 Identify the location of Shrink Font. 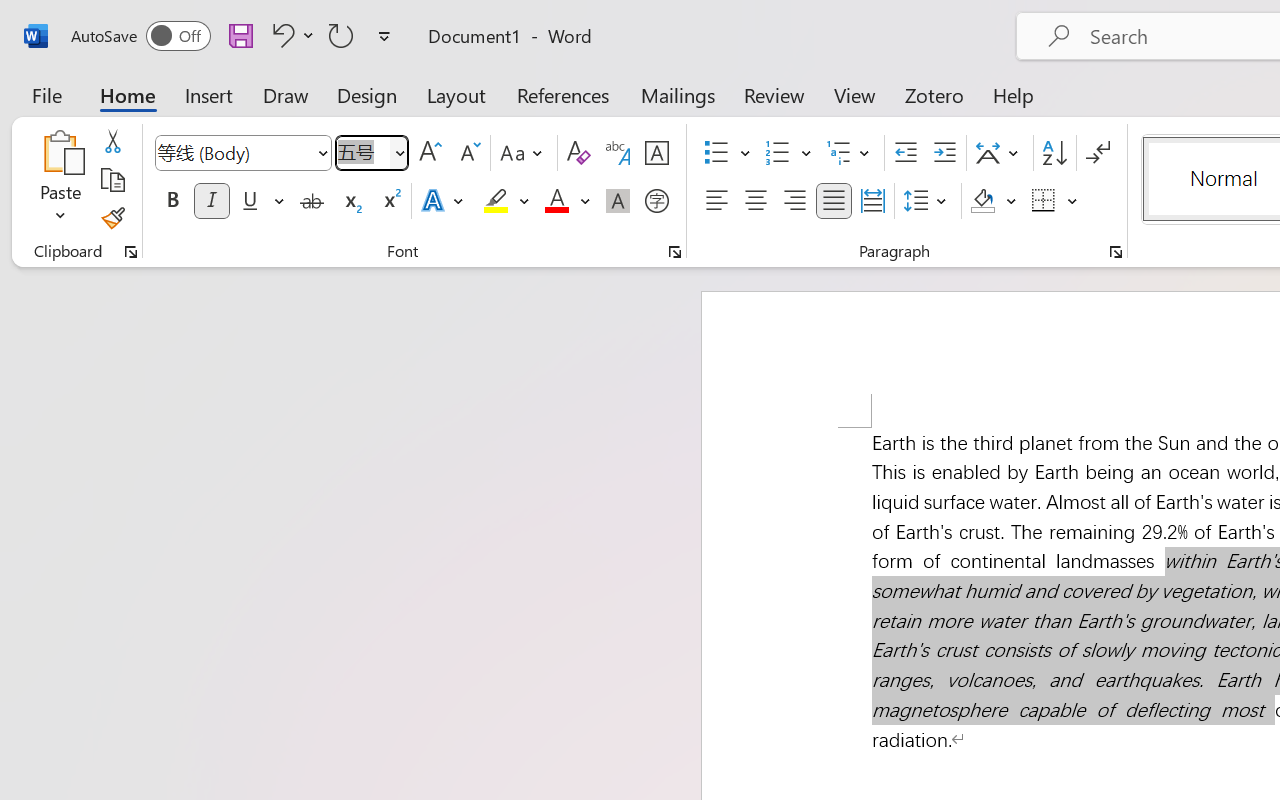
(468, 153).